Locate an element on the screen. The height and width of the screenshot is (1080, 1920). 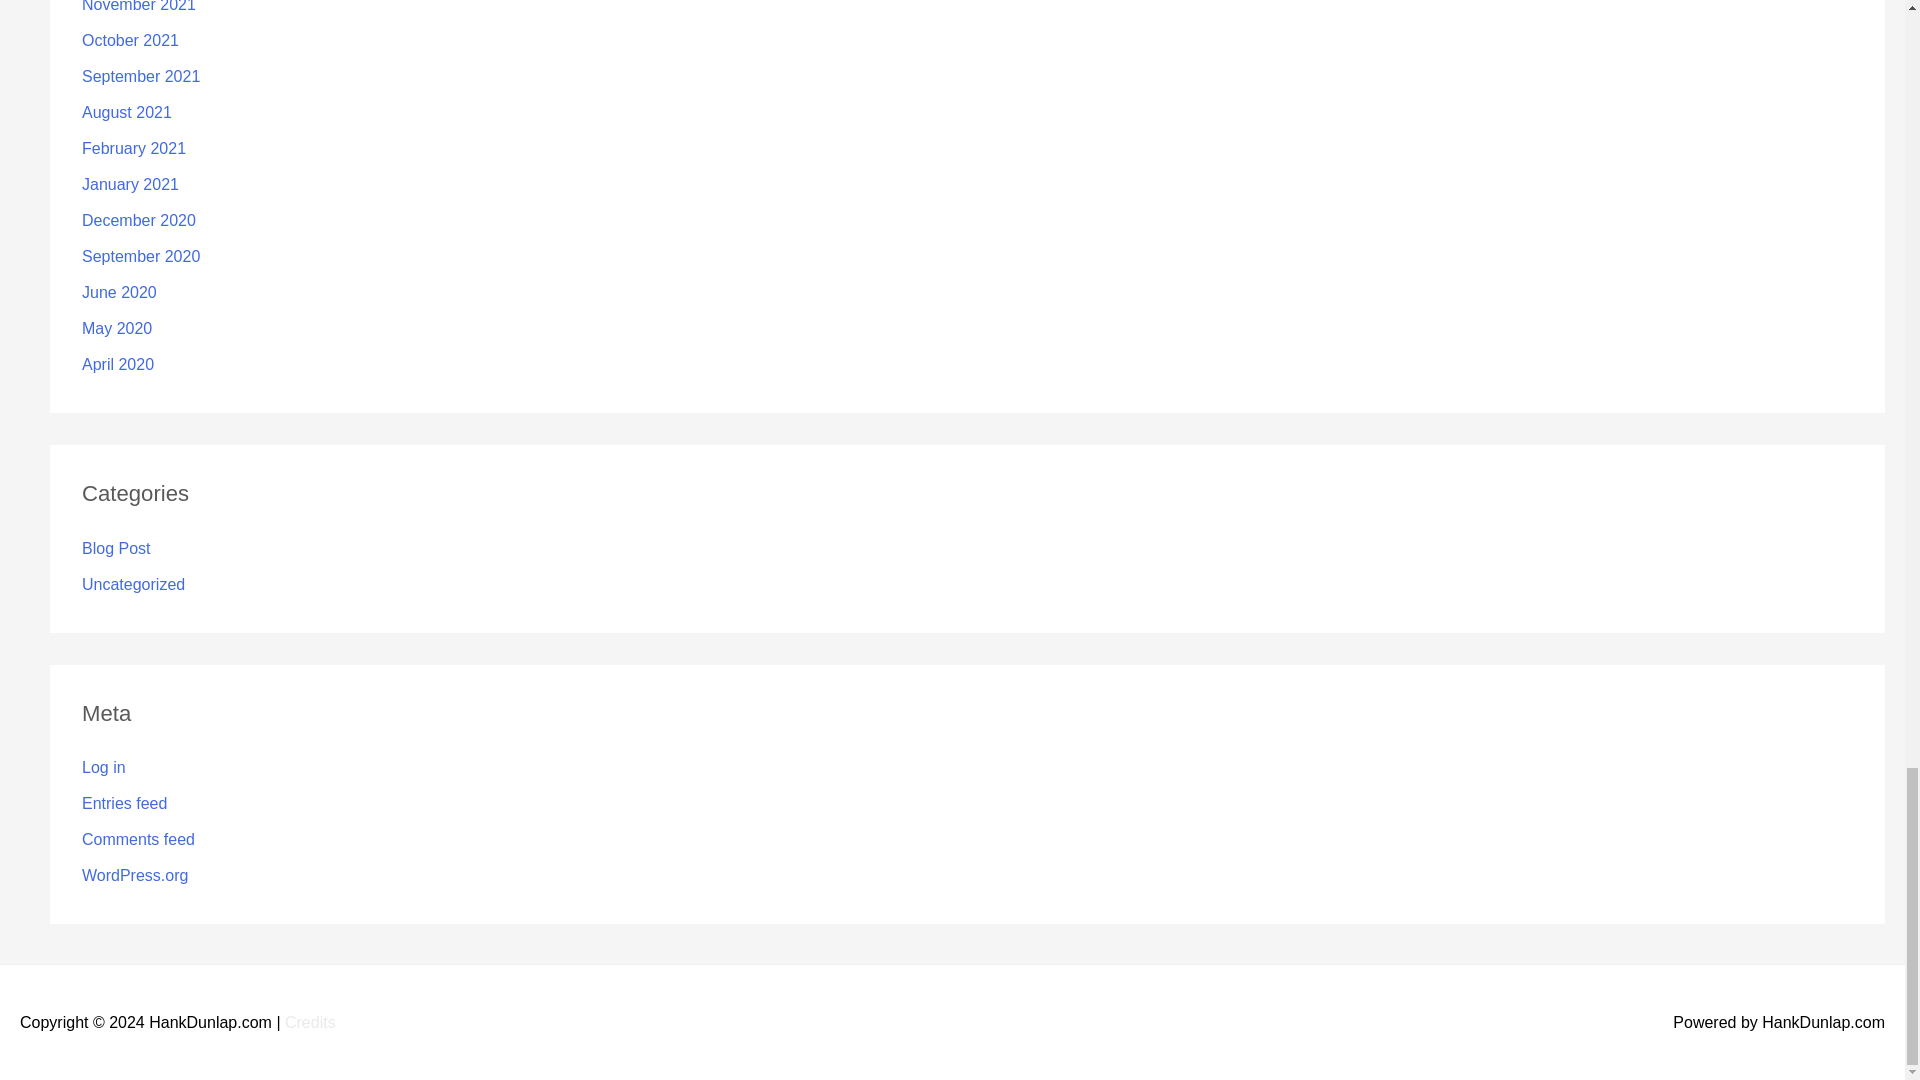
January 2021 is located at coordinates (130, 184).